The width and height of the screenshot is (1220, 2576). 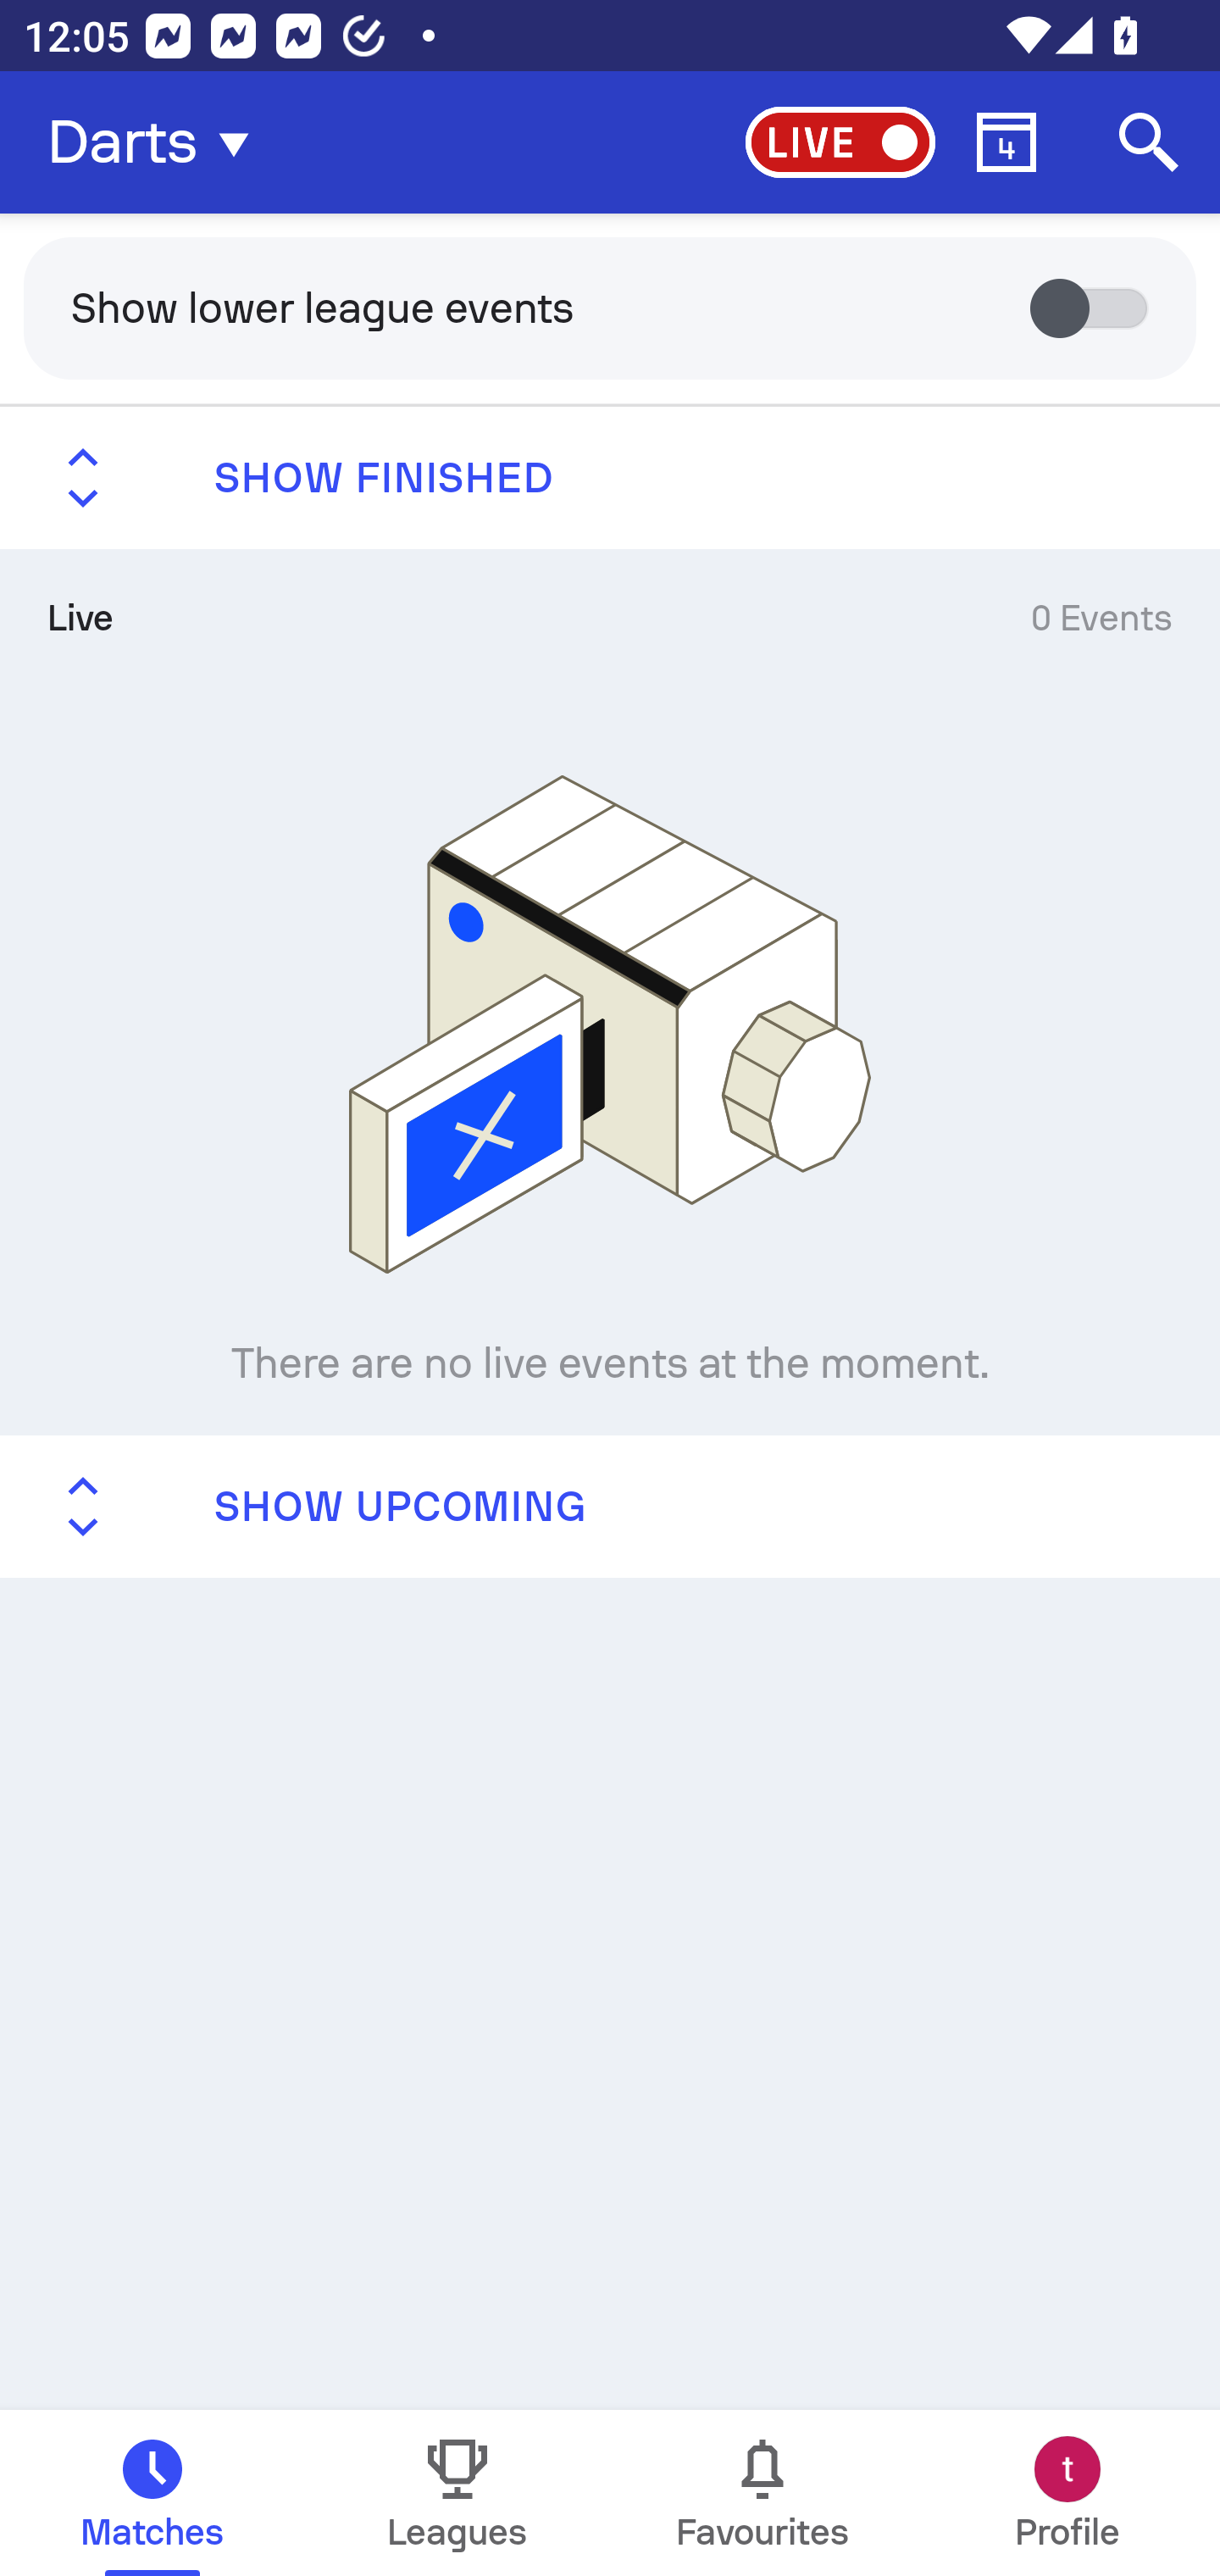 What do you see at coordinates (1067, 2493) in the screenshot?
I see `Profile` at bounding box center [1067, 2493].